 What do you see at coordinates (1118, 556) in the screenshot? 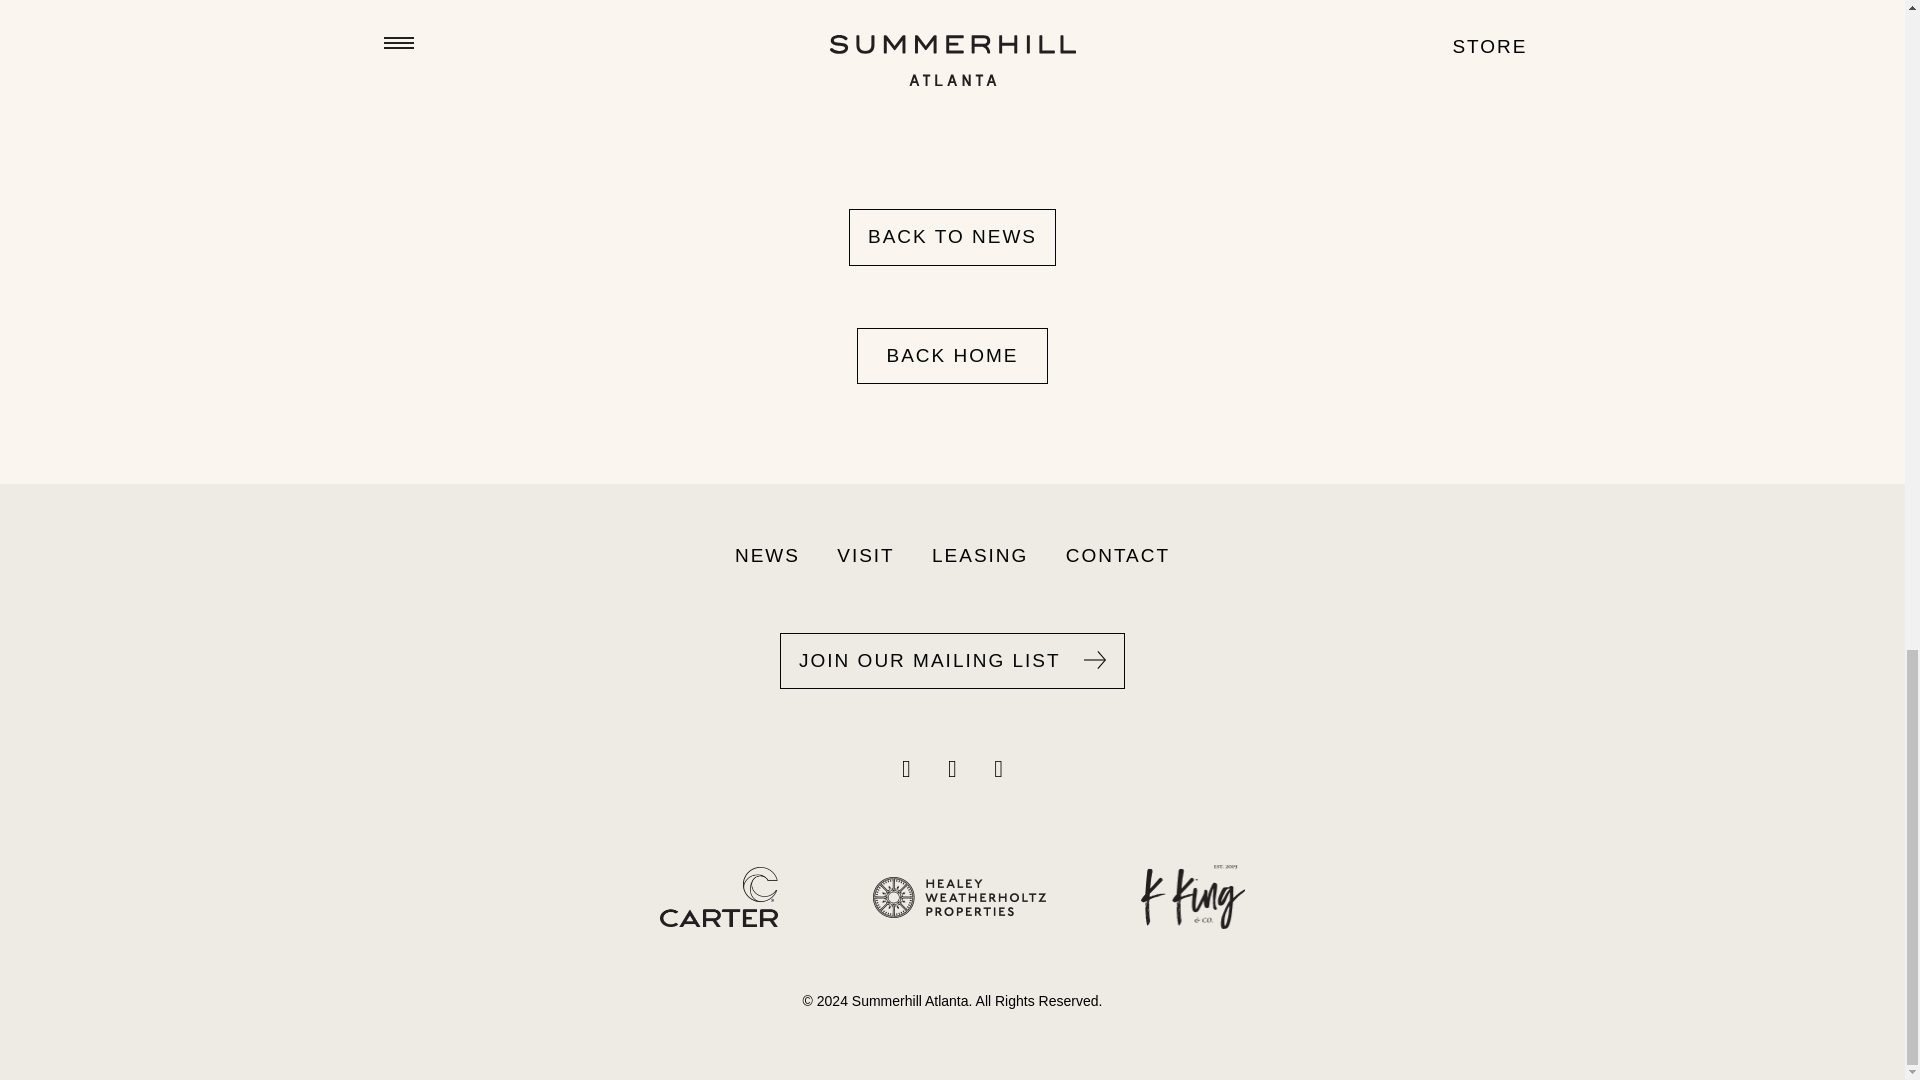
I see `CONTACT` at bounding box center [1118, 556].